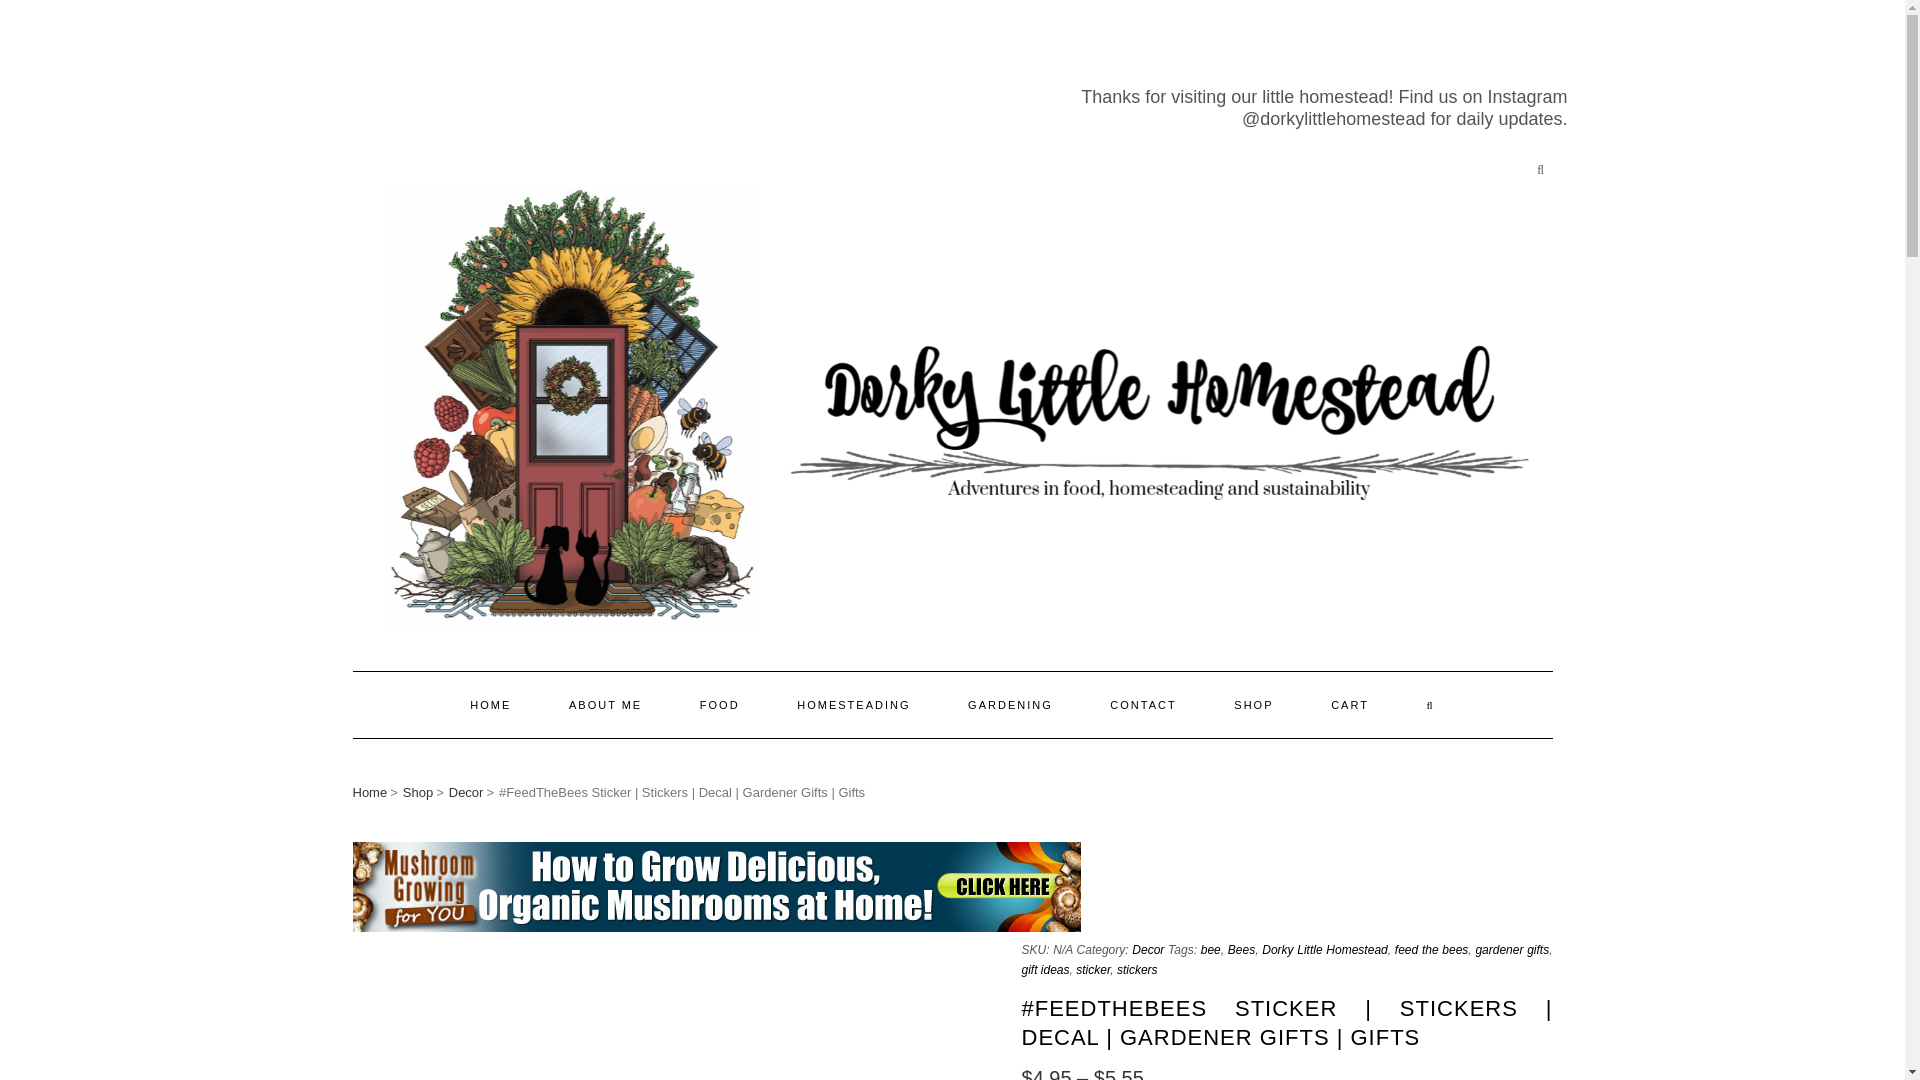 This screenshot has height=1080, width=1920. Describe the element at coordinates (604, 704) in the screenshot. I see `ABOUT ME` at that location.